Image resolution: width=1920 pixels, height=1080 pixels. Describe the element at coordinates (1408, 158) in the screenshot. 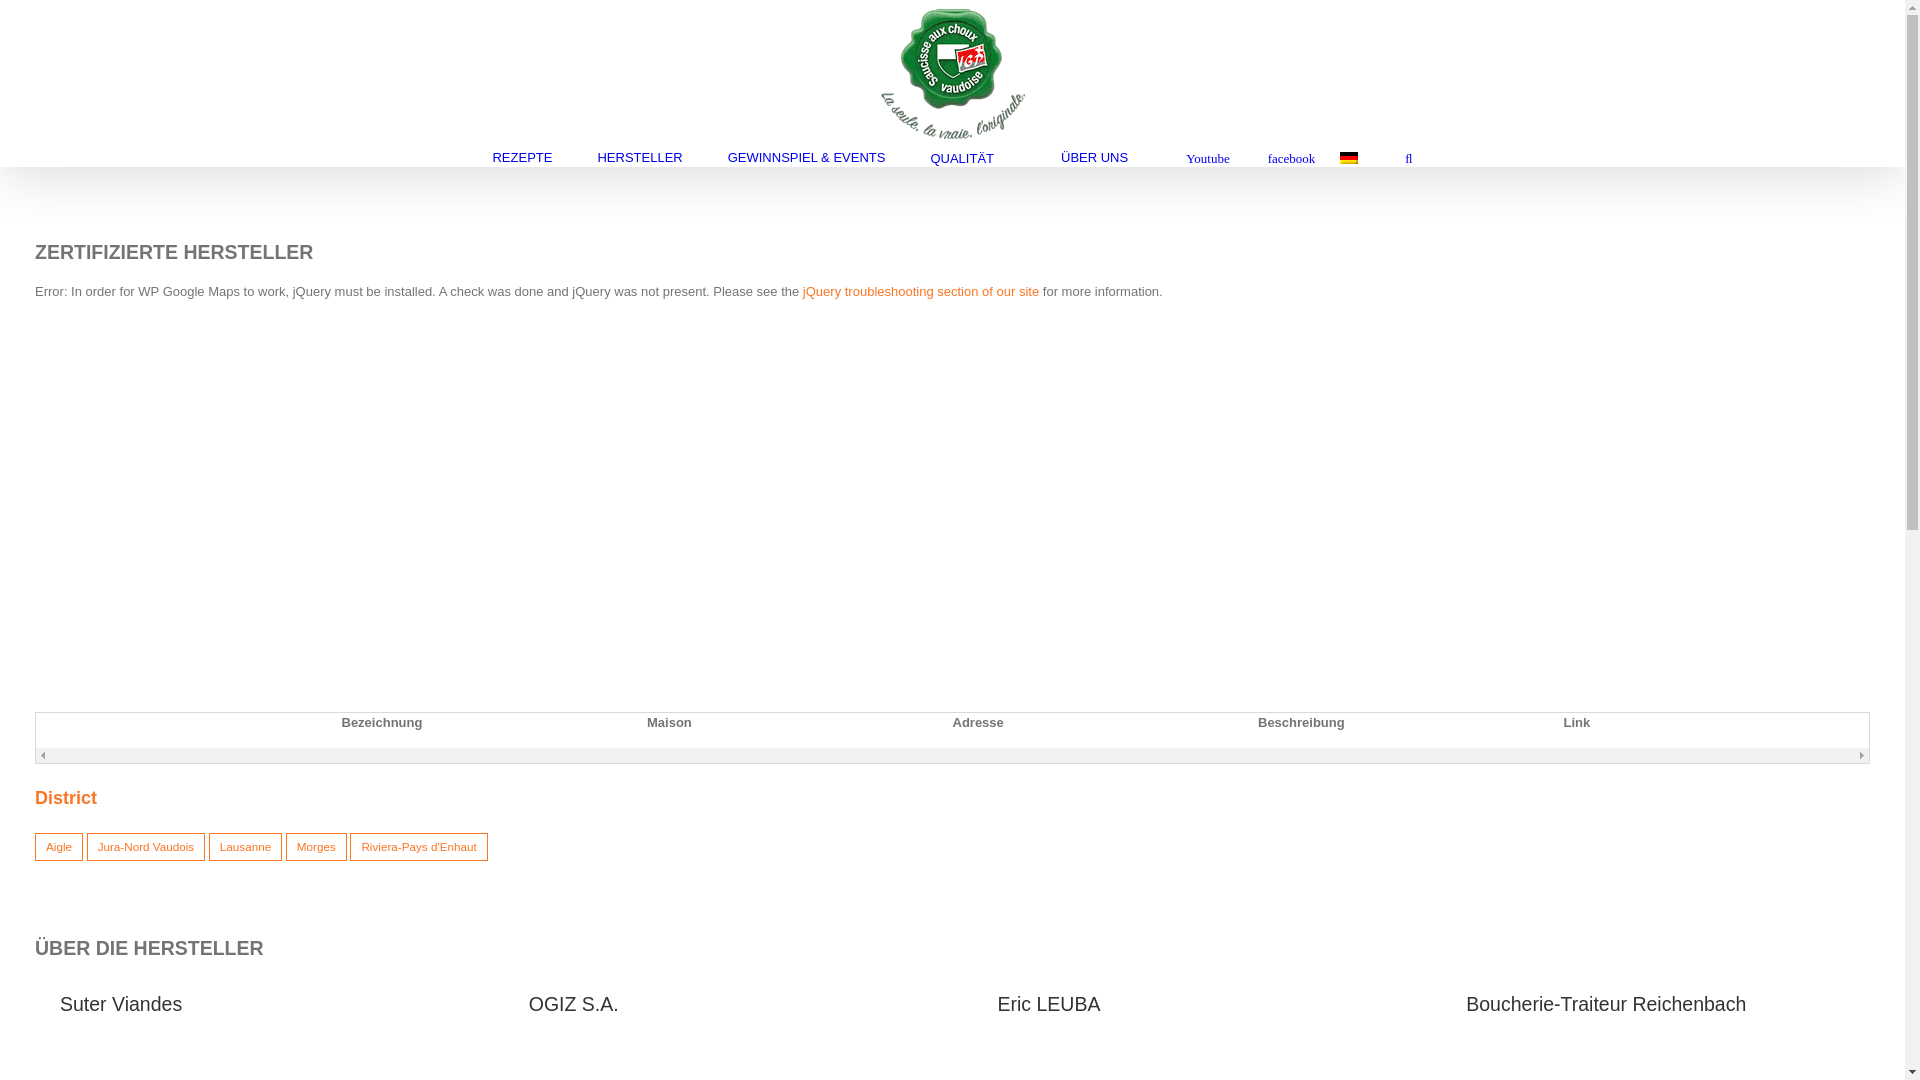

I see `Suchen` at that location.